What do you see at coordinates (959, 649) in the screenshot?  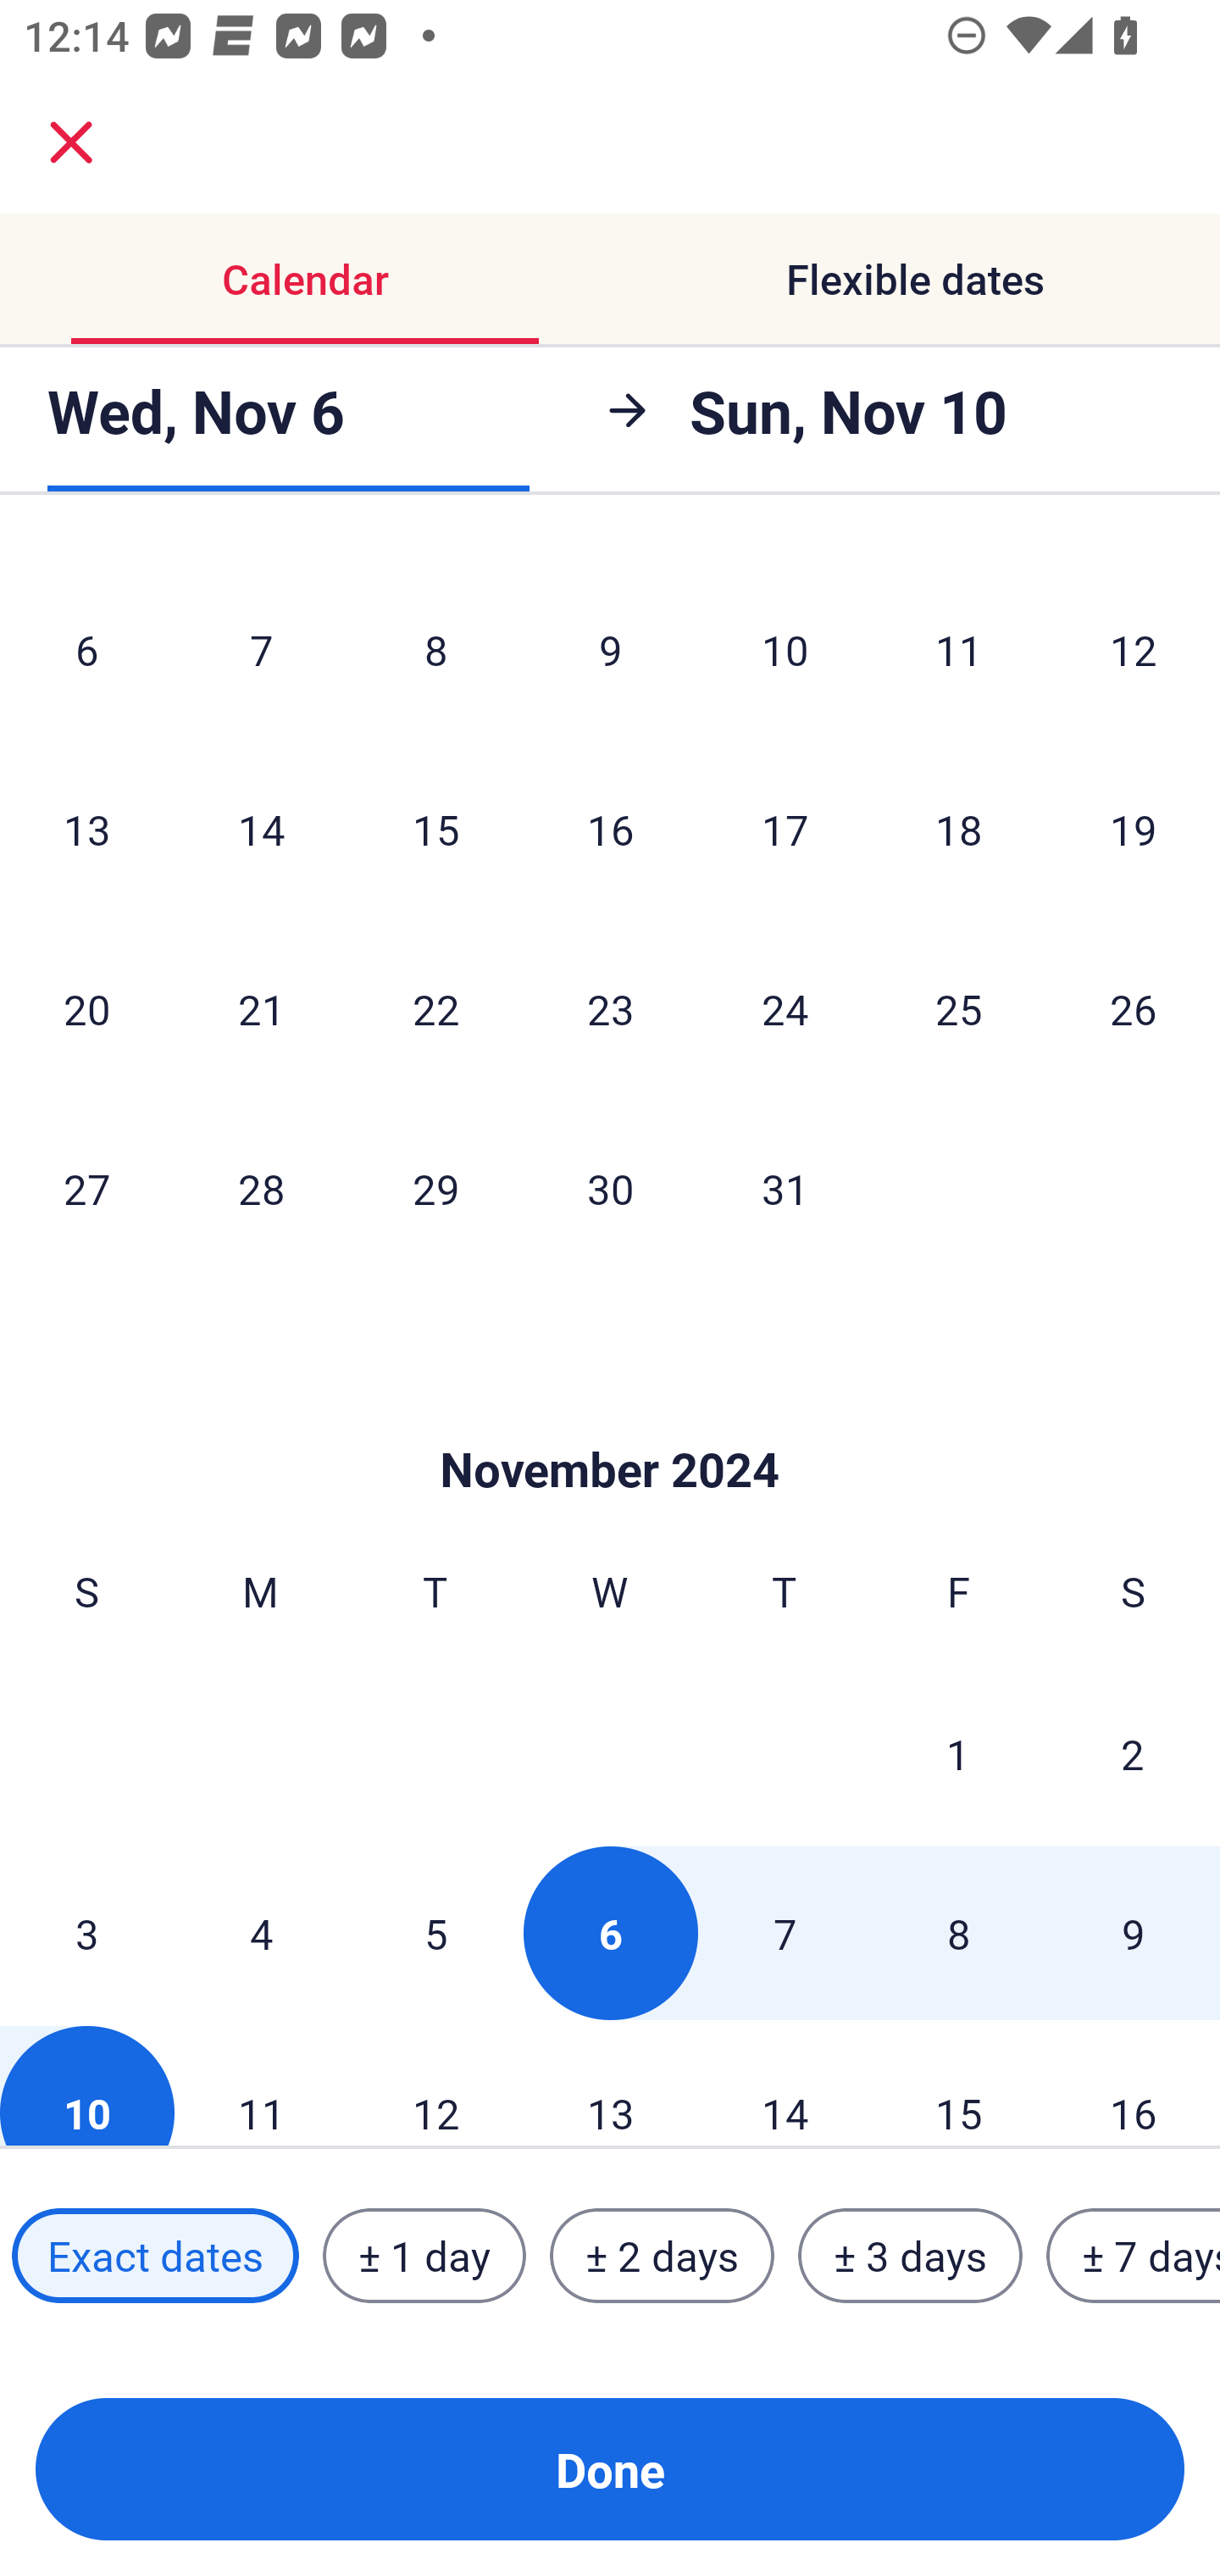 I see `11 Friday, October 11, 2024` at bounding box center [959, 649].